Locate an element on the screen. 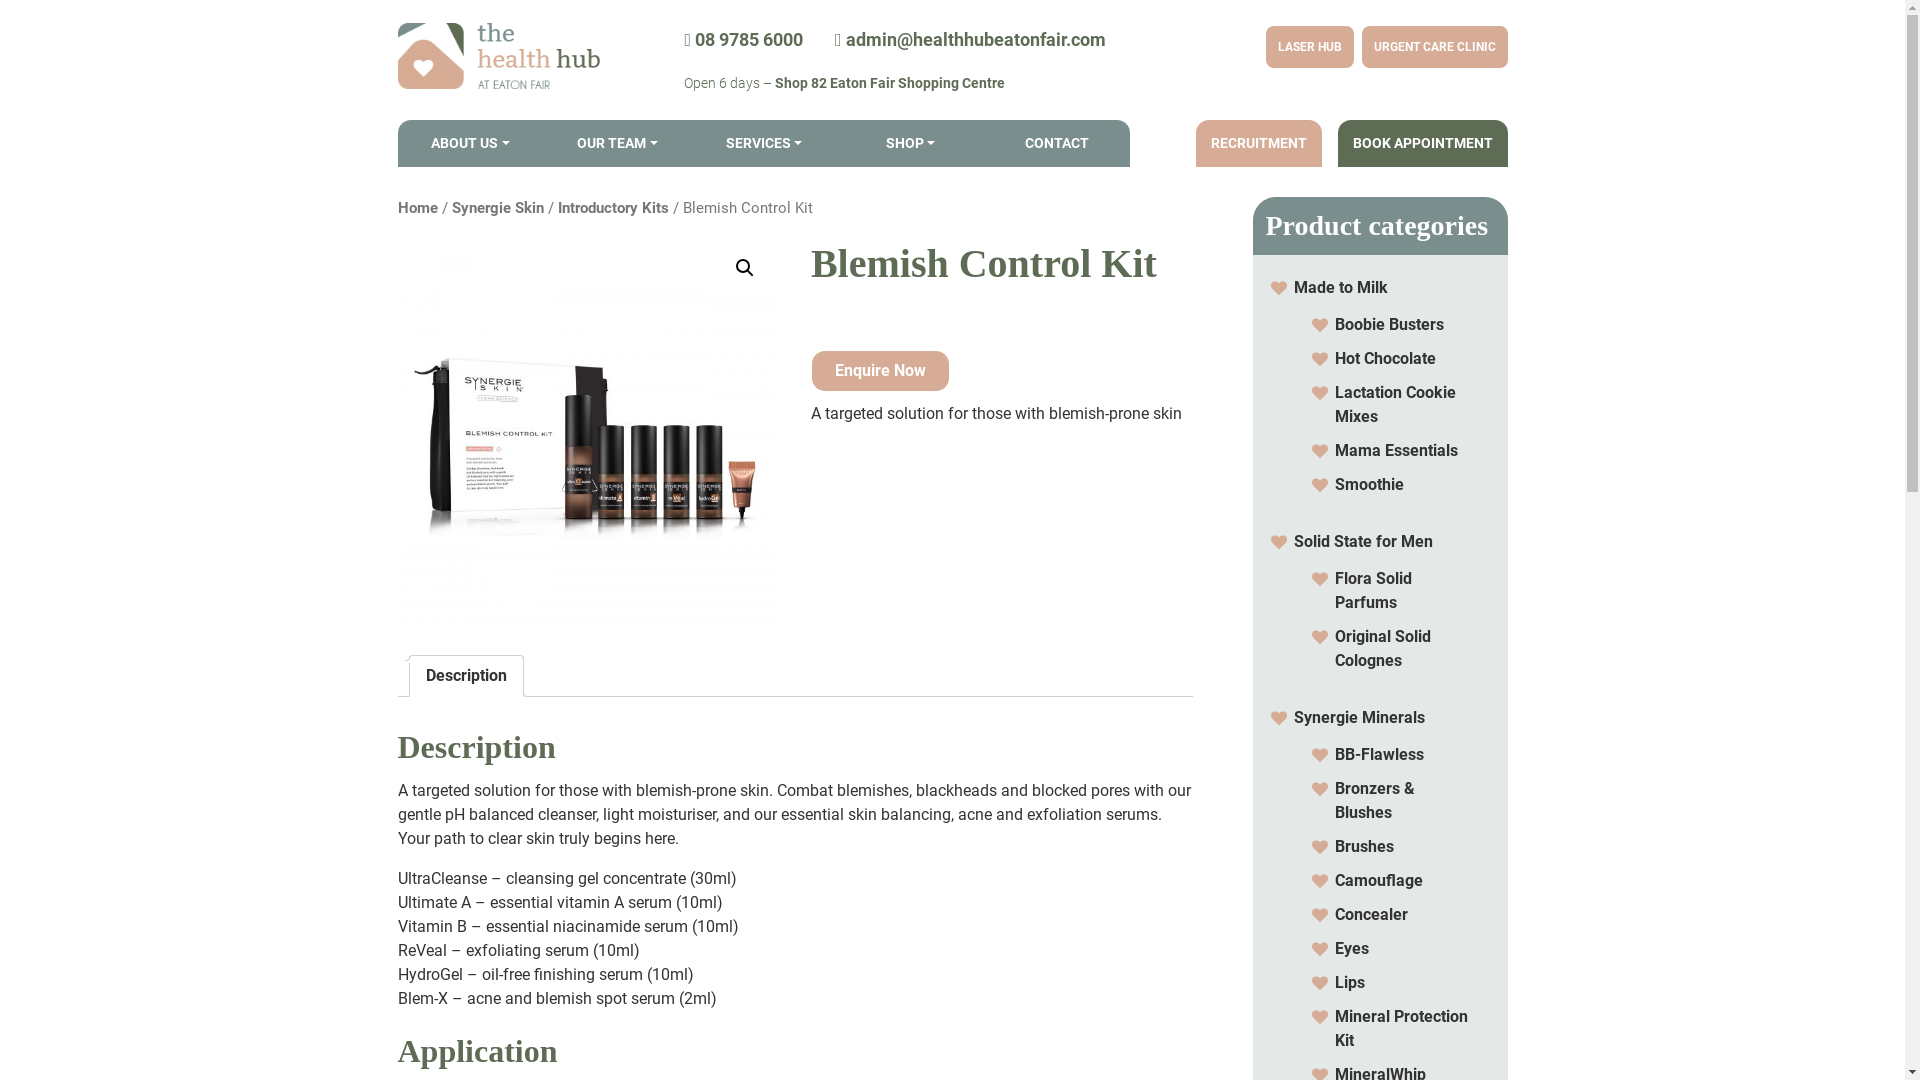 The image size is (1920, 1080). Bronzers & Blushes is located at coordinates (1374, 800).